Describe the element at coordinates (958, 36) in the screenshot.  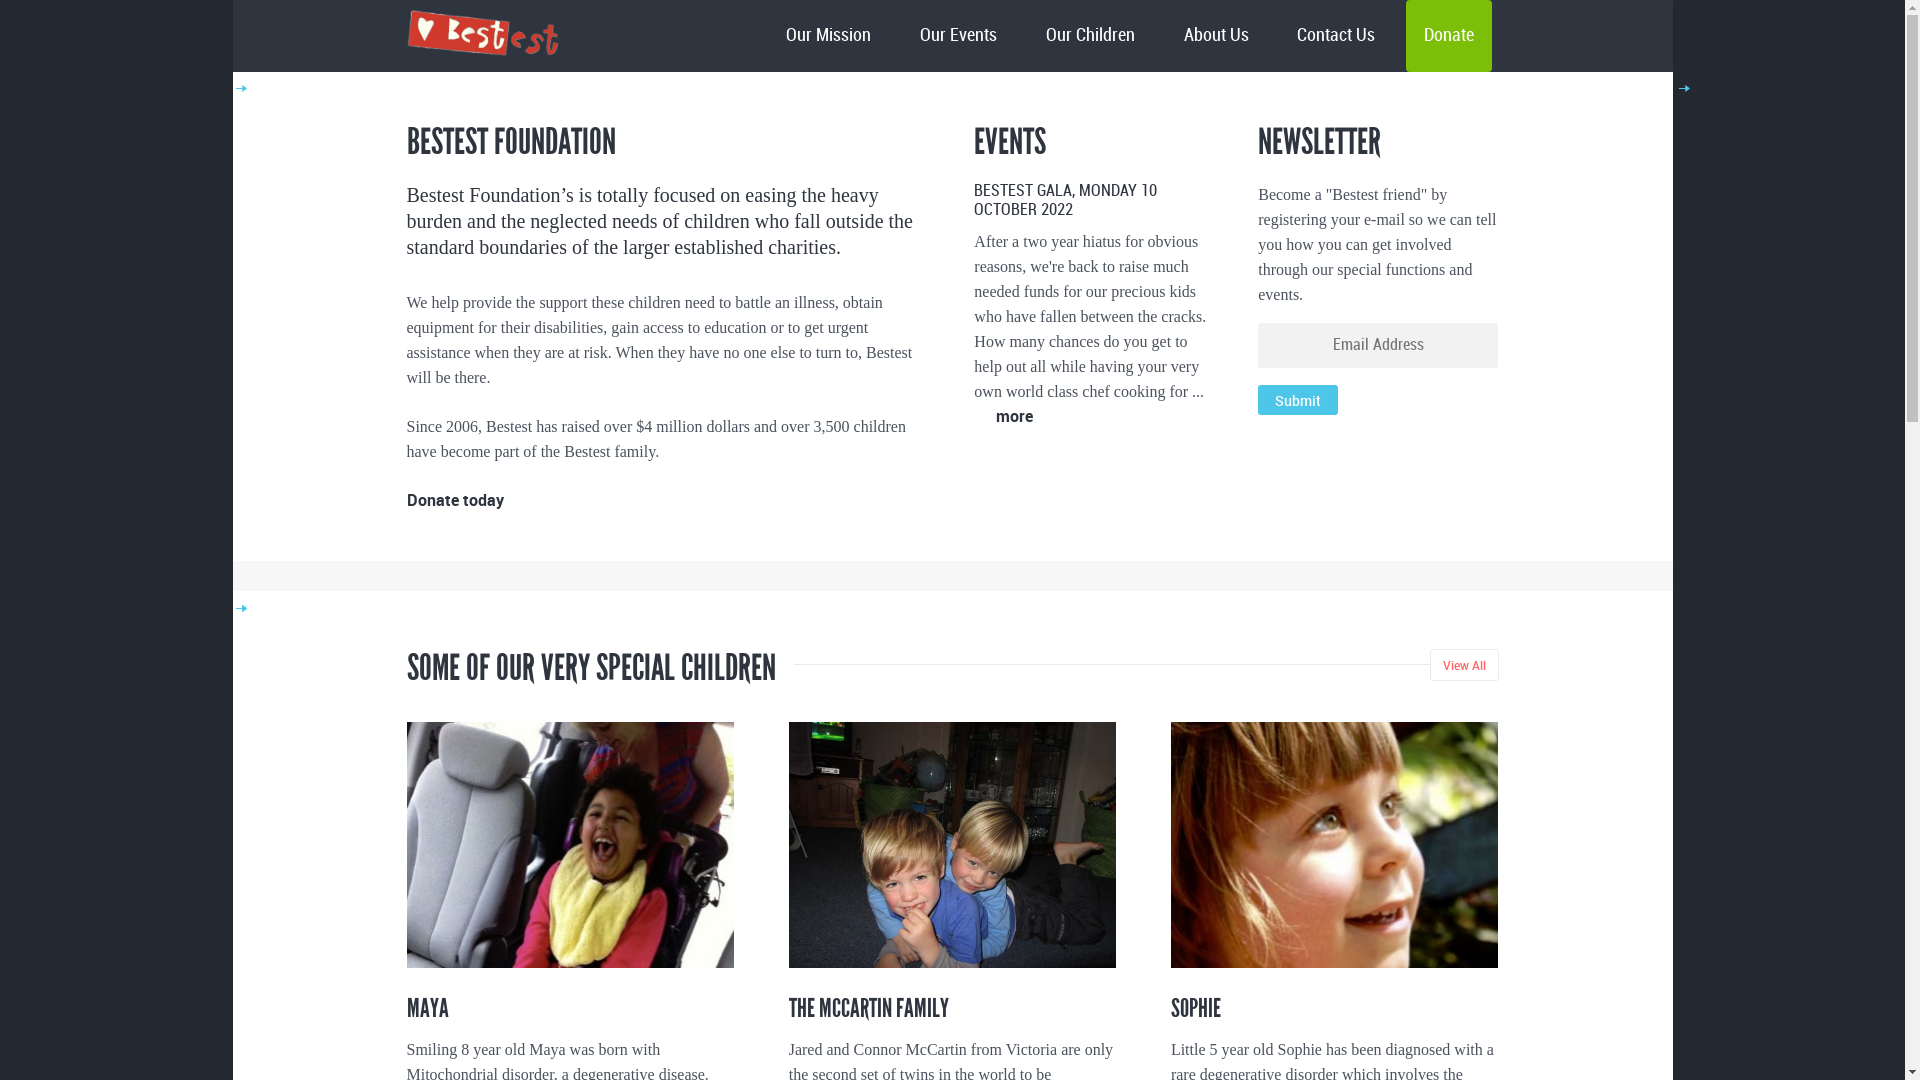
I see `Our Events` at that location.